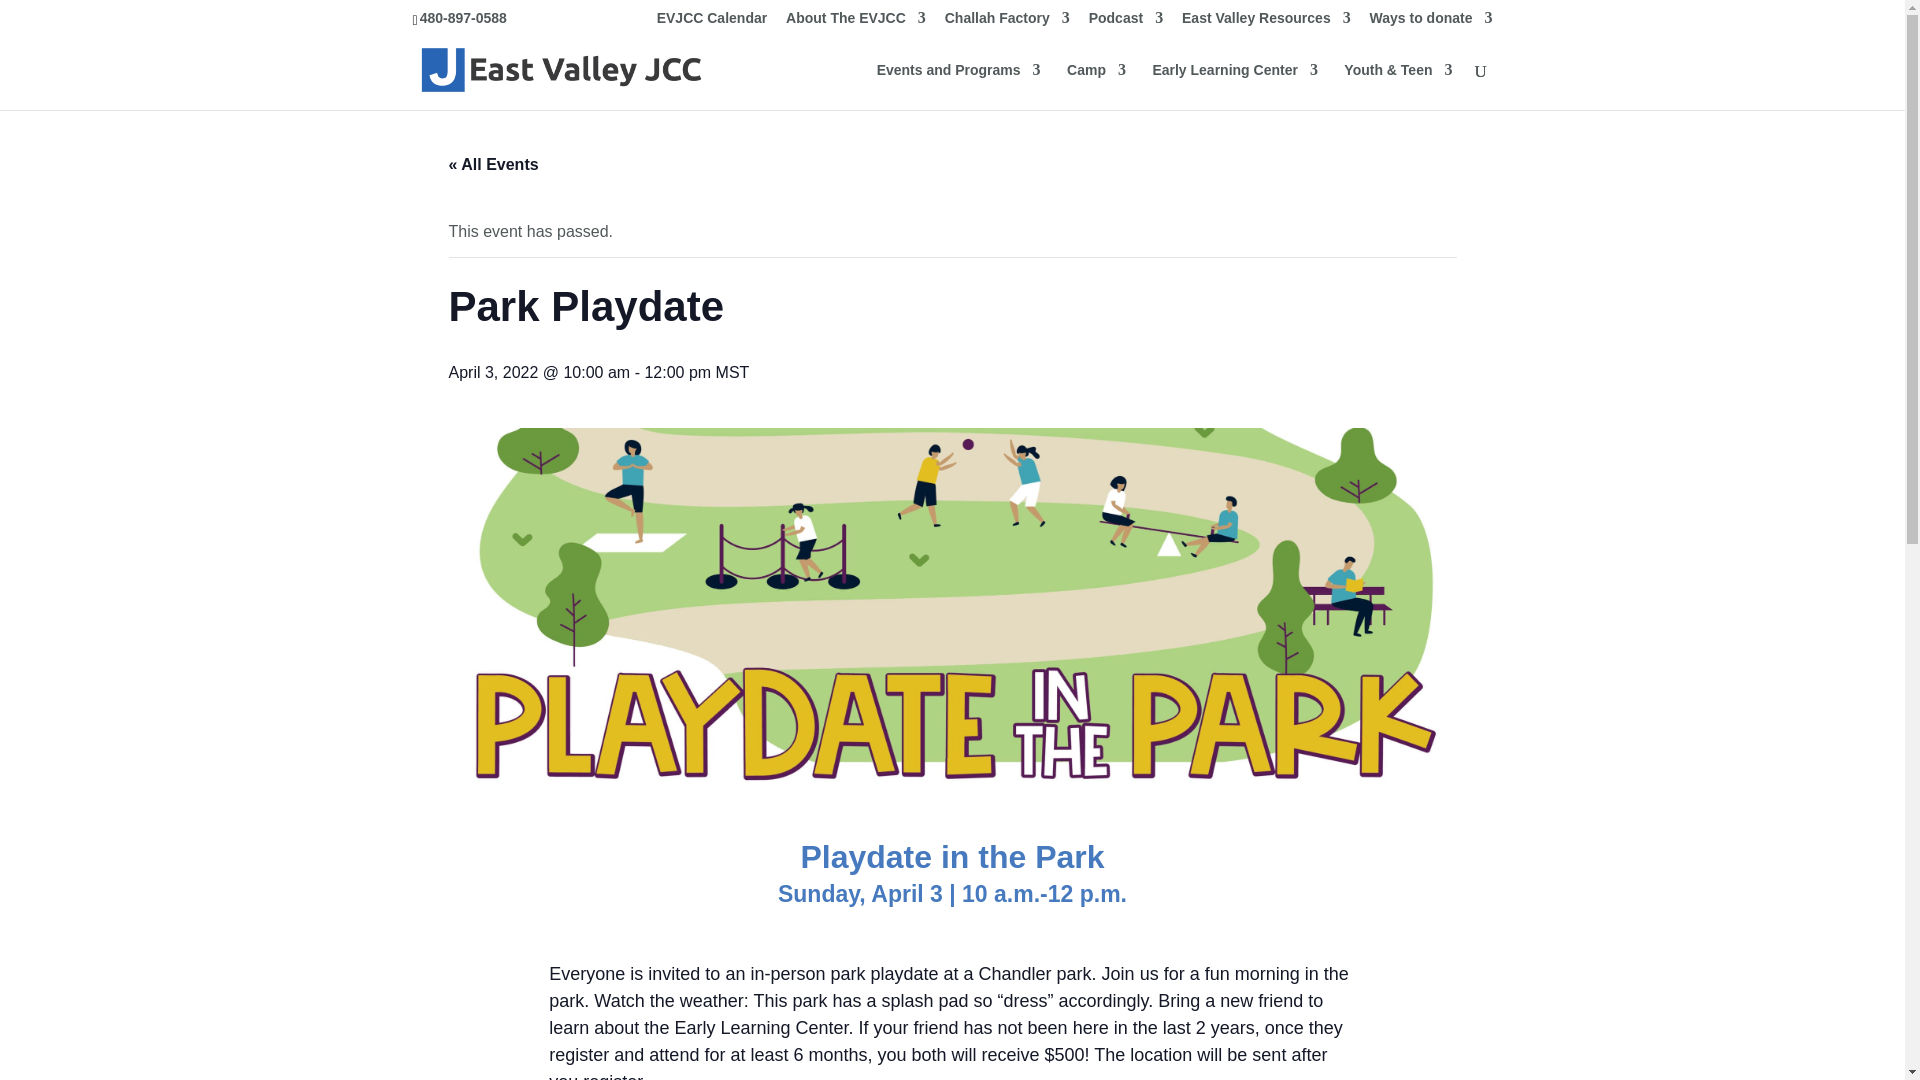 Image resolution: width=1920 pixels, height=1080 pixels. Describe the element at coordinates (958, 86) in the screenshot. I see `Events and Programs` at that location.